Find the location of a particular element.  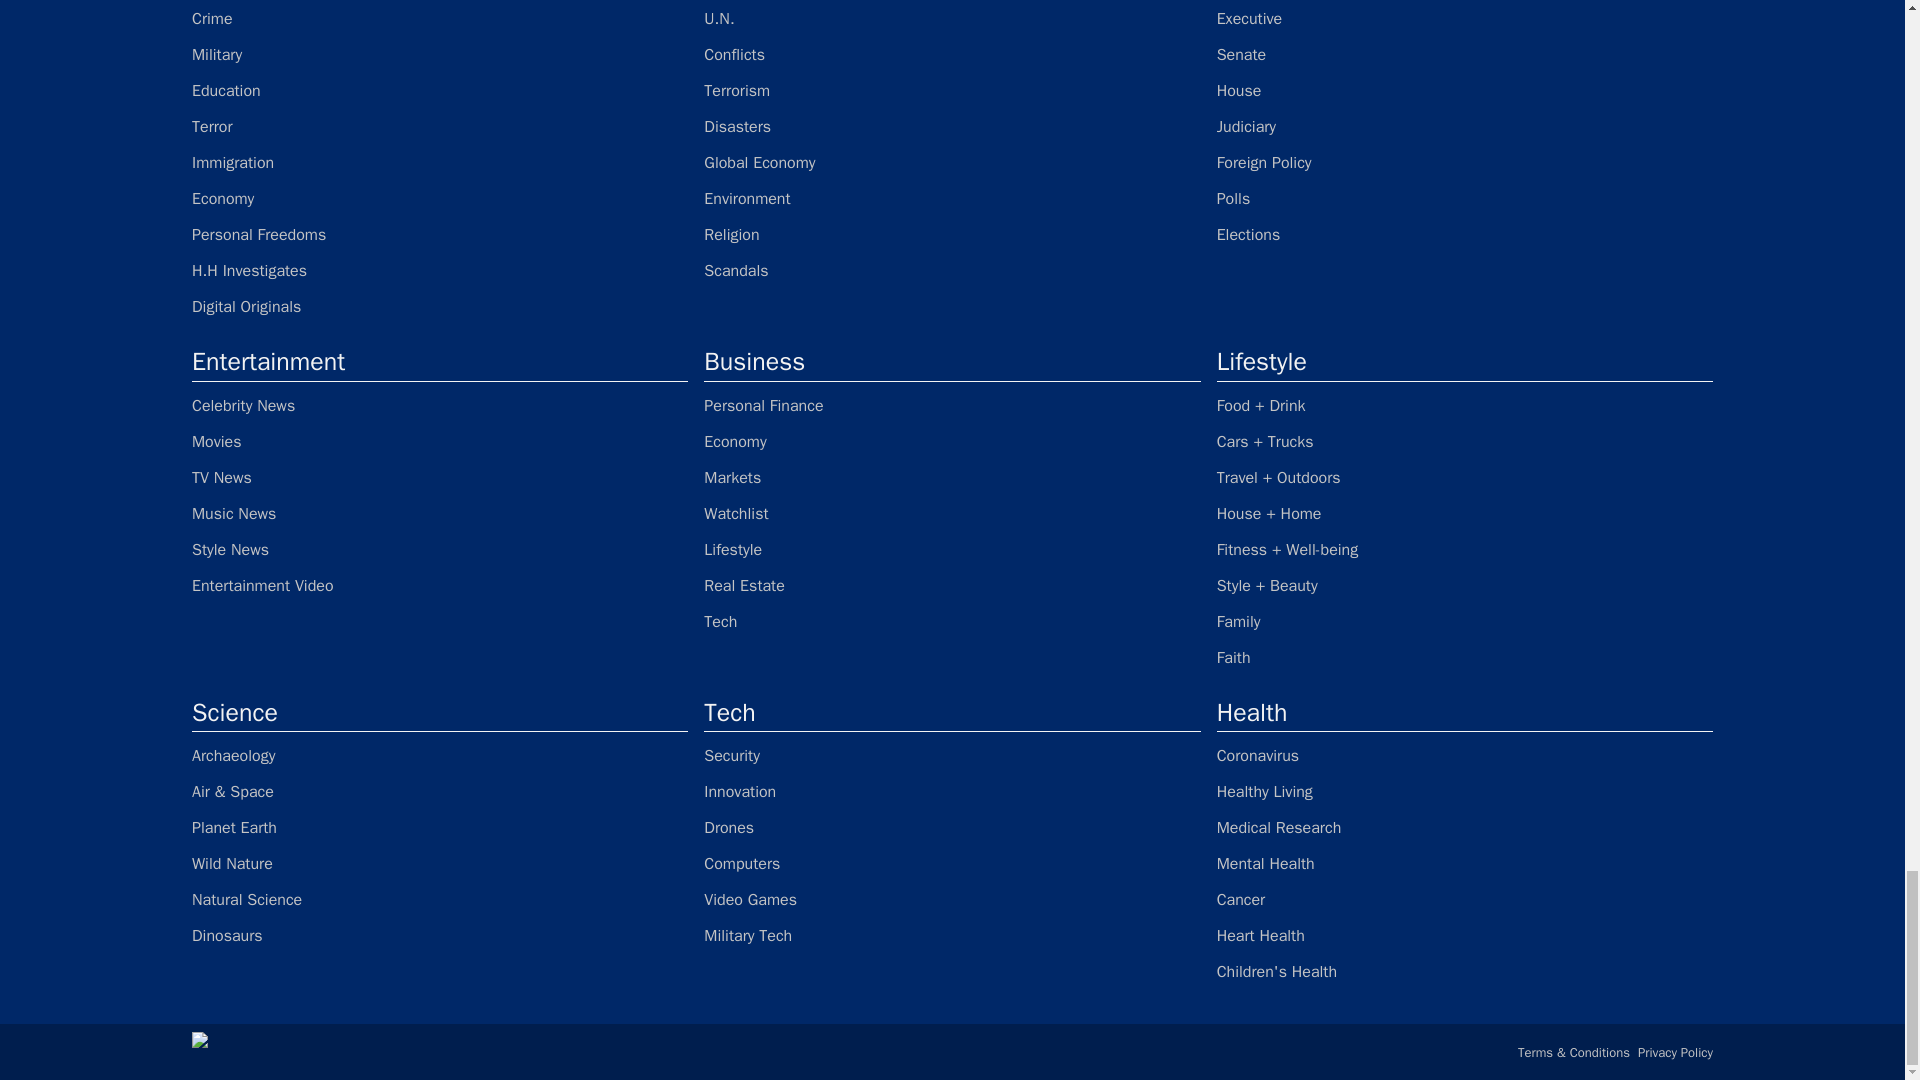

Terrorism is located at coordinates (952, 90).